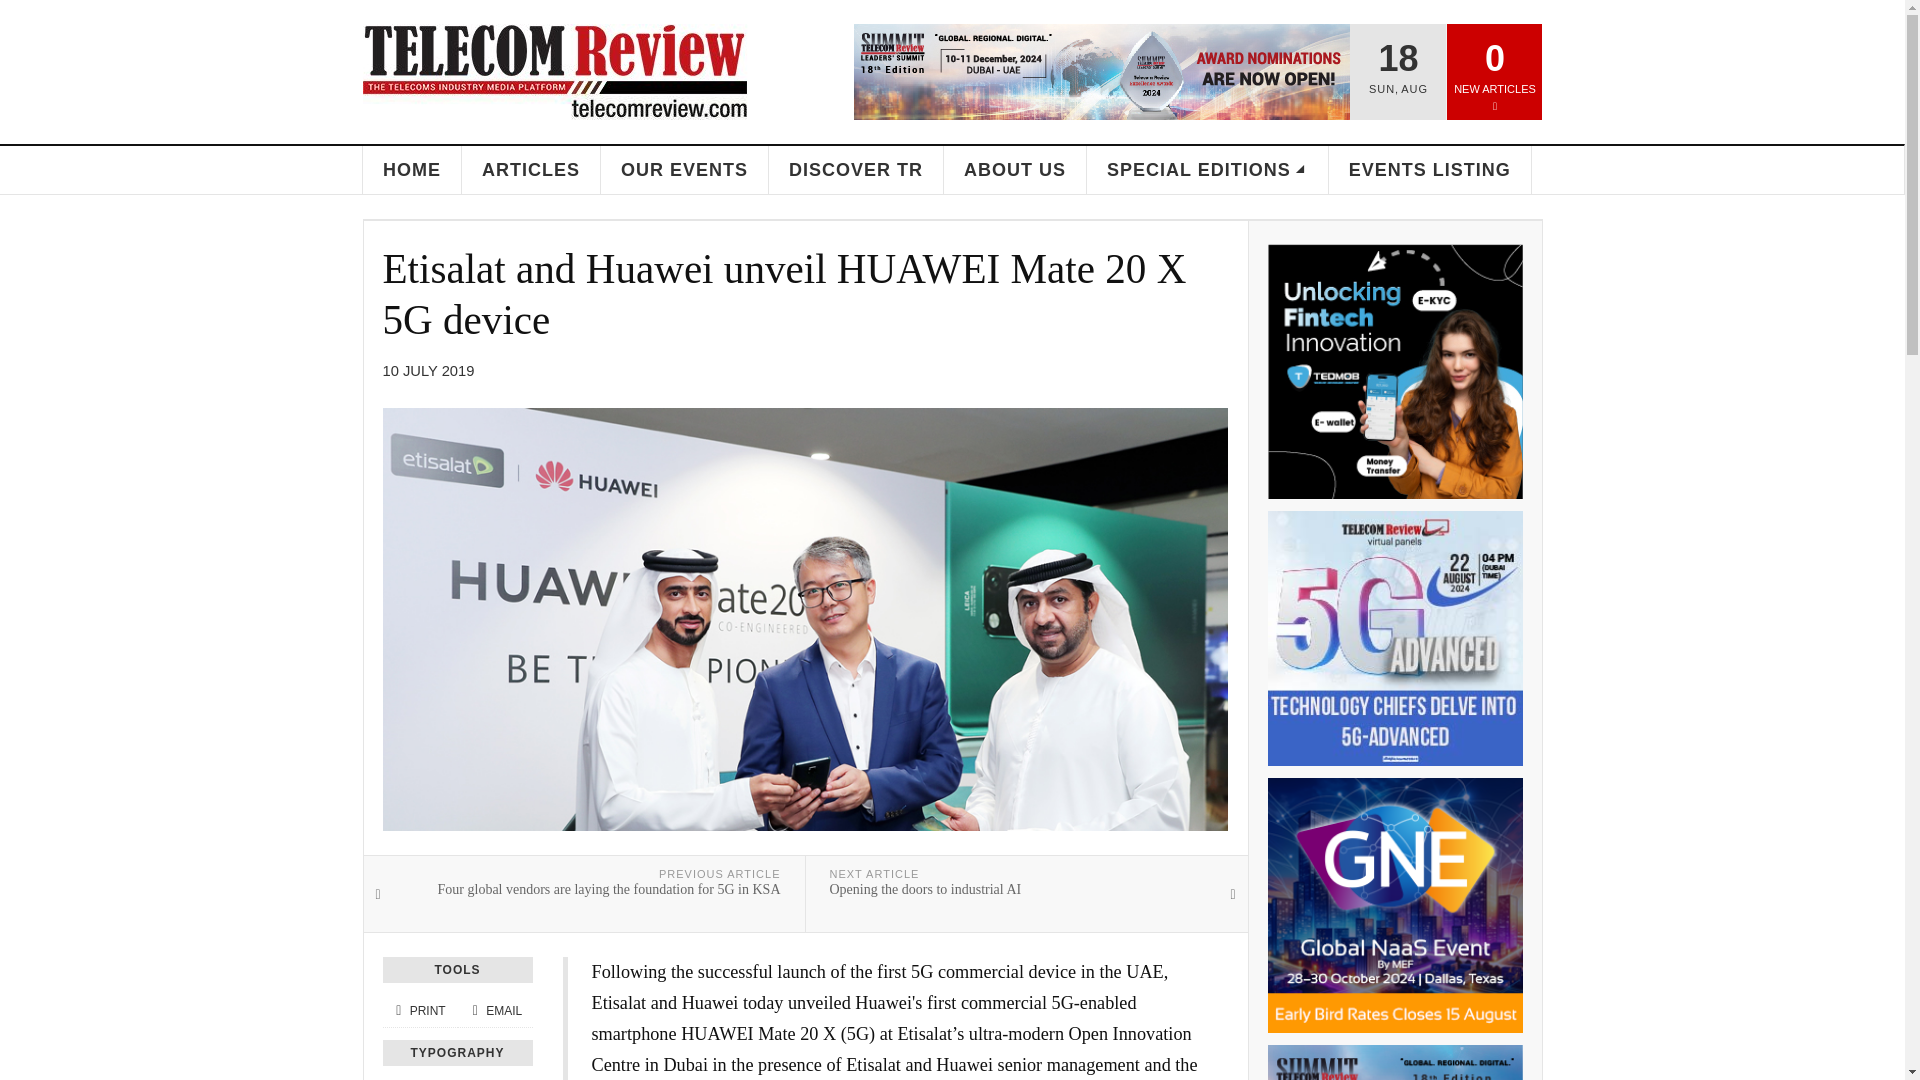  What do you see at coordinates (554, 71) in the screenshot?
I see `Telecom Review` at bounding box center [554, 71].